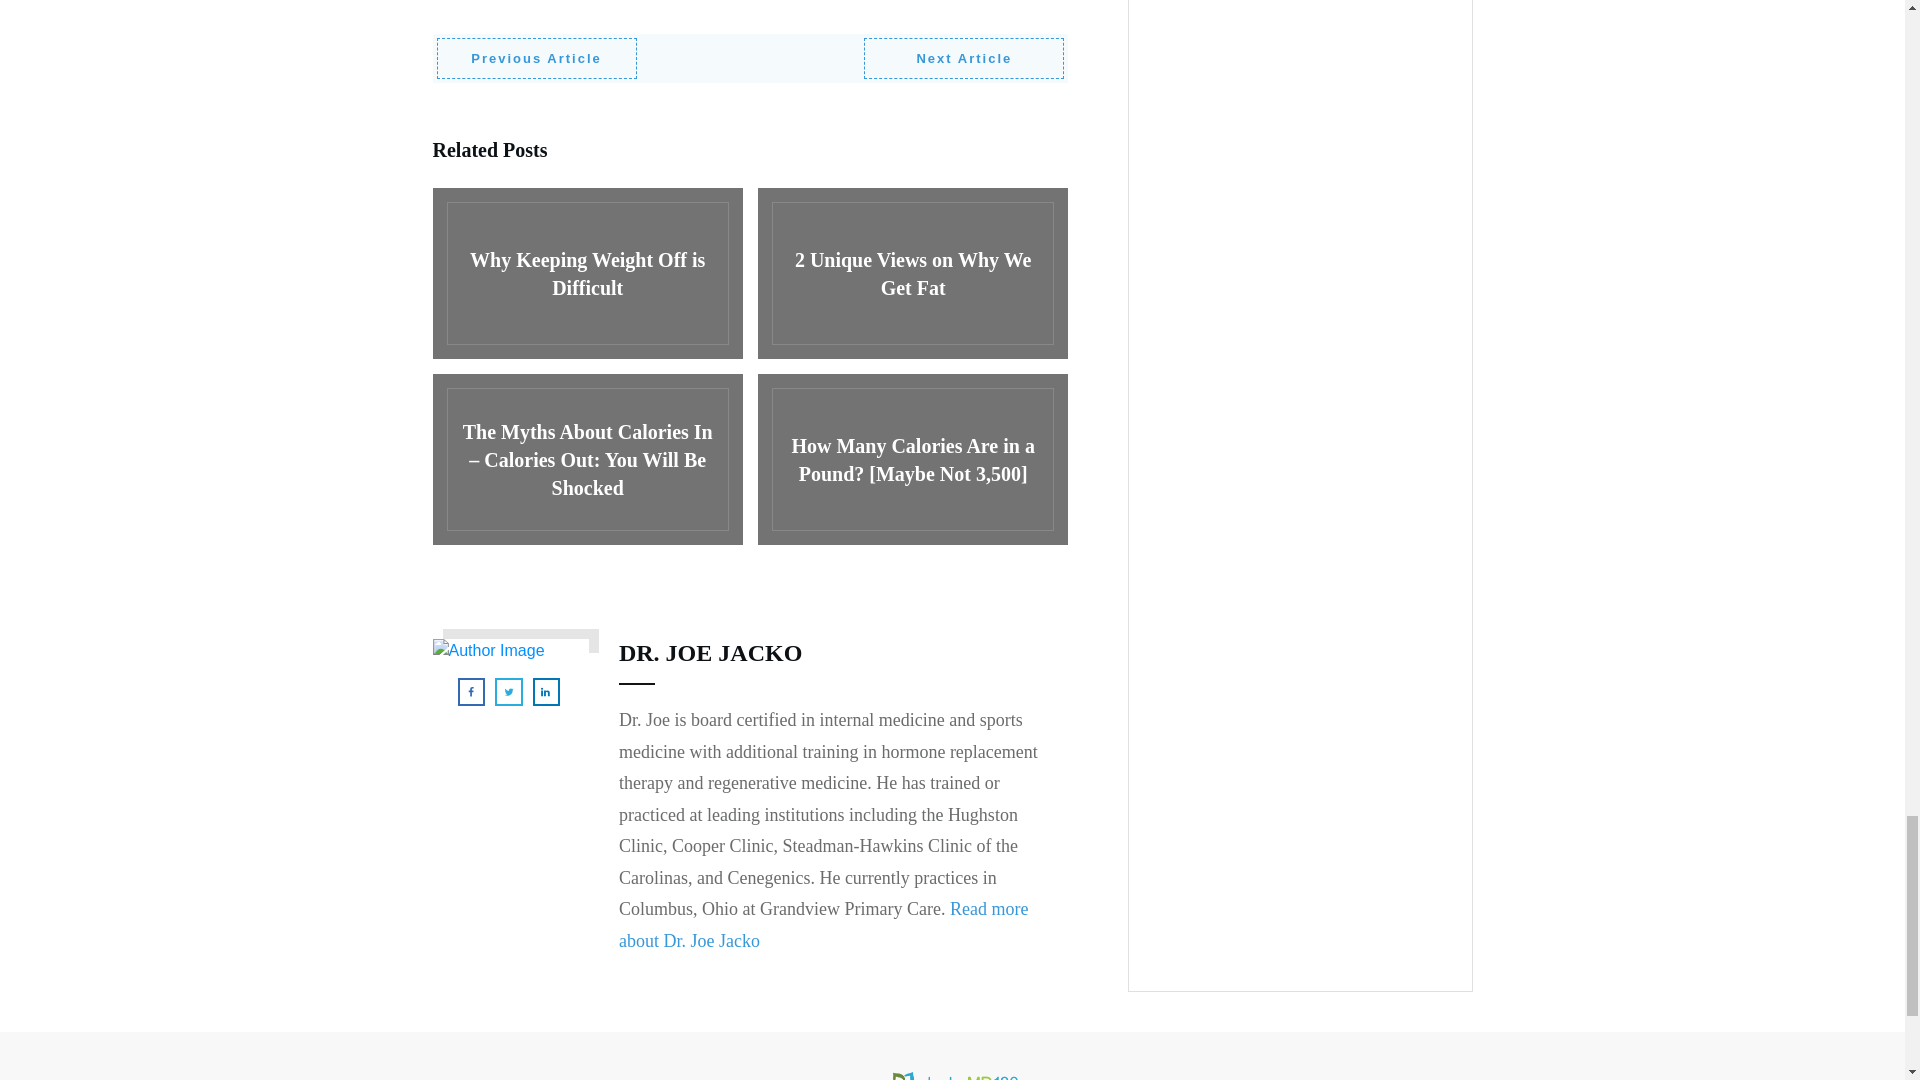 This screenshot has height=1080, width=1920. I want to click on 2 Unique Views on Why We Get Fat, so click(912, 272).